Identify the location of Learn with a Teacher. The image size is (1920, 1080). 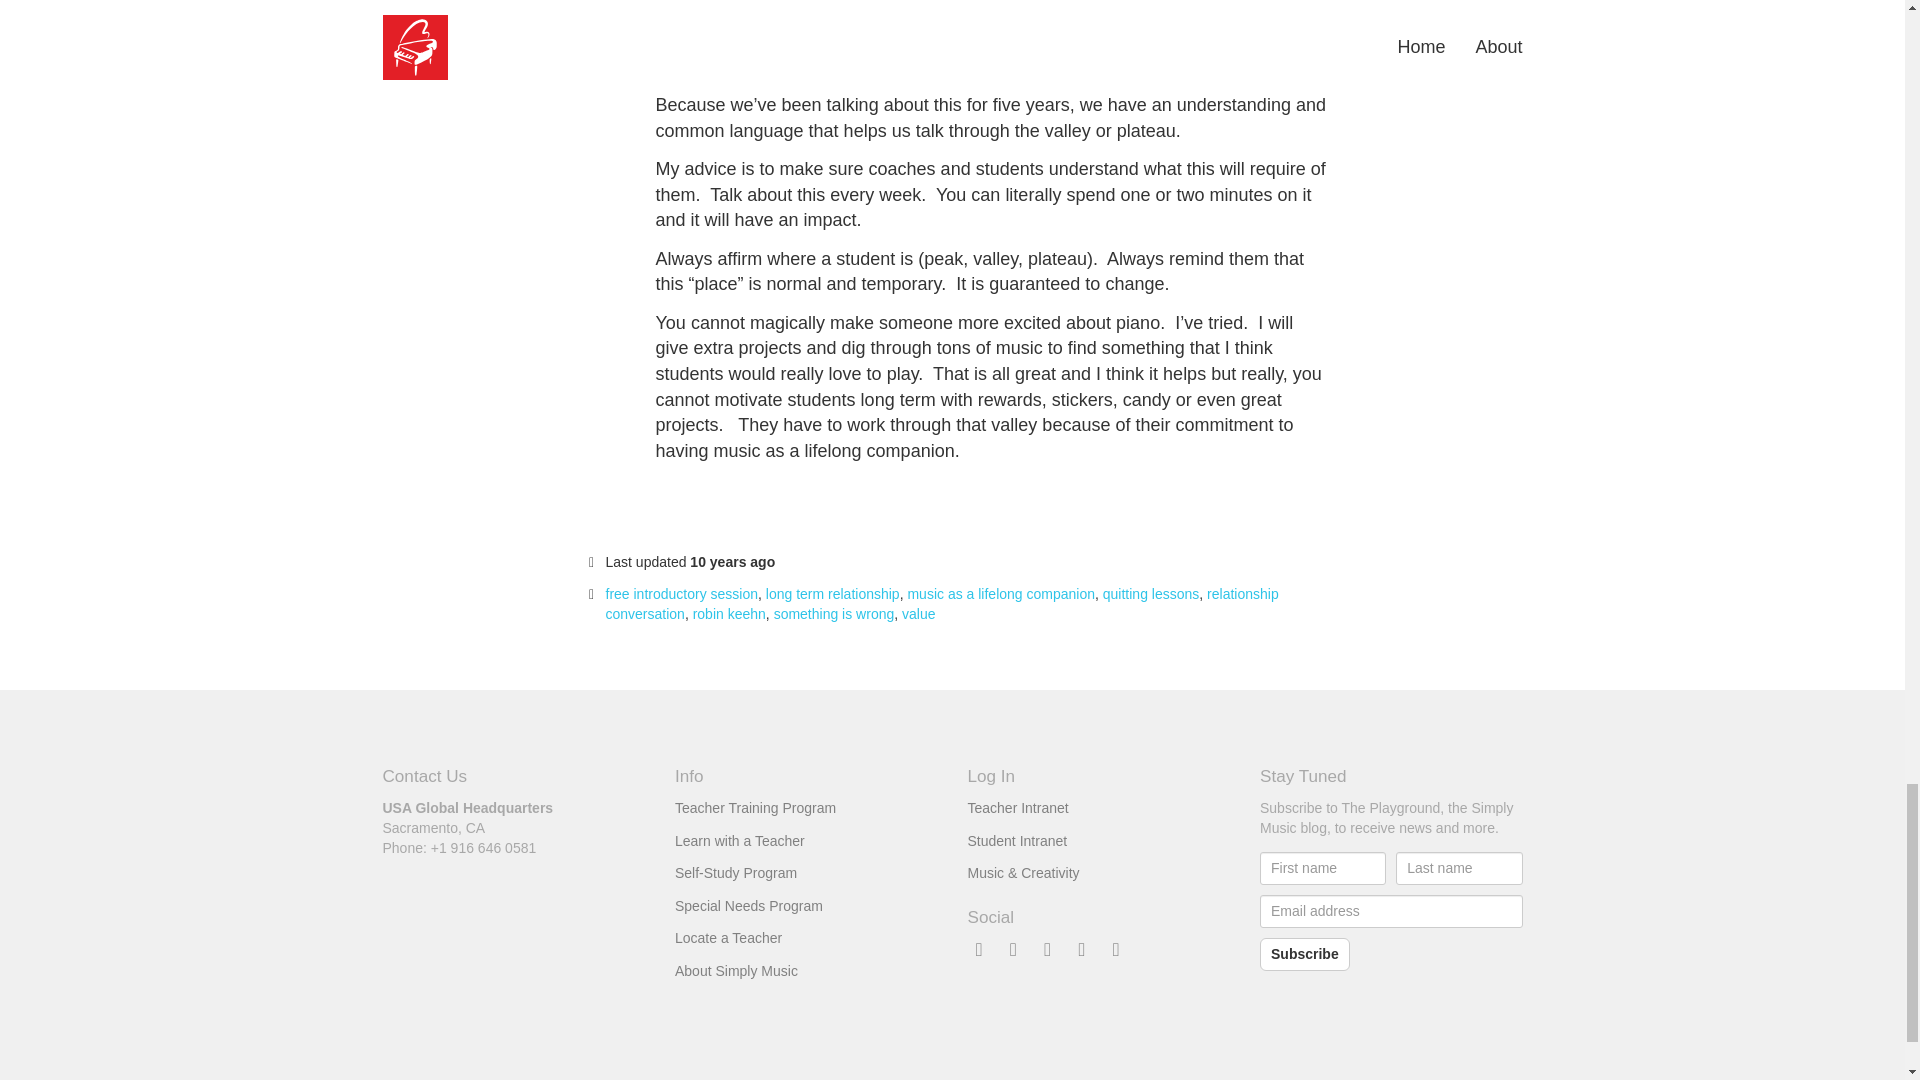
(740, 840).